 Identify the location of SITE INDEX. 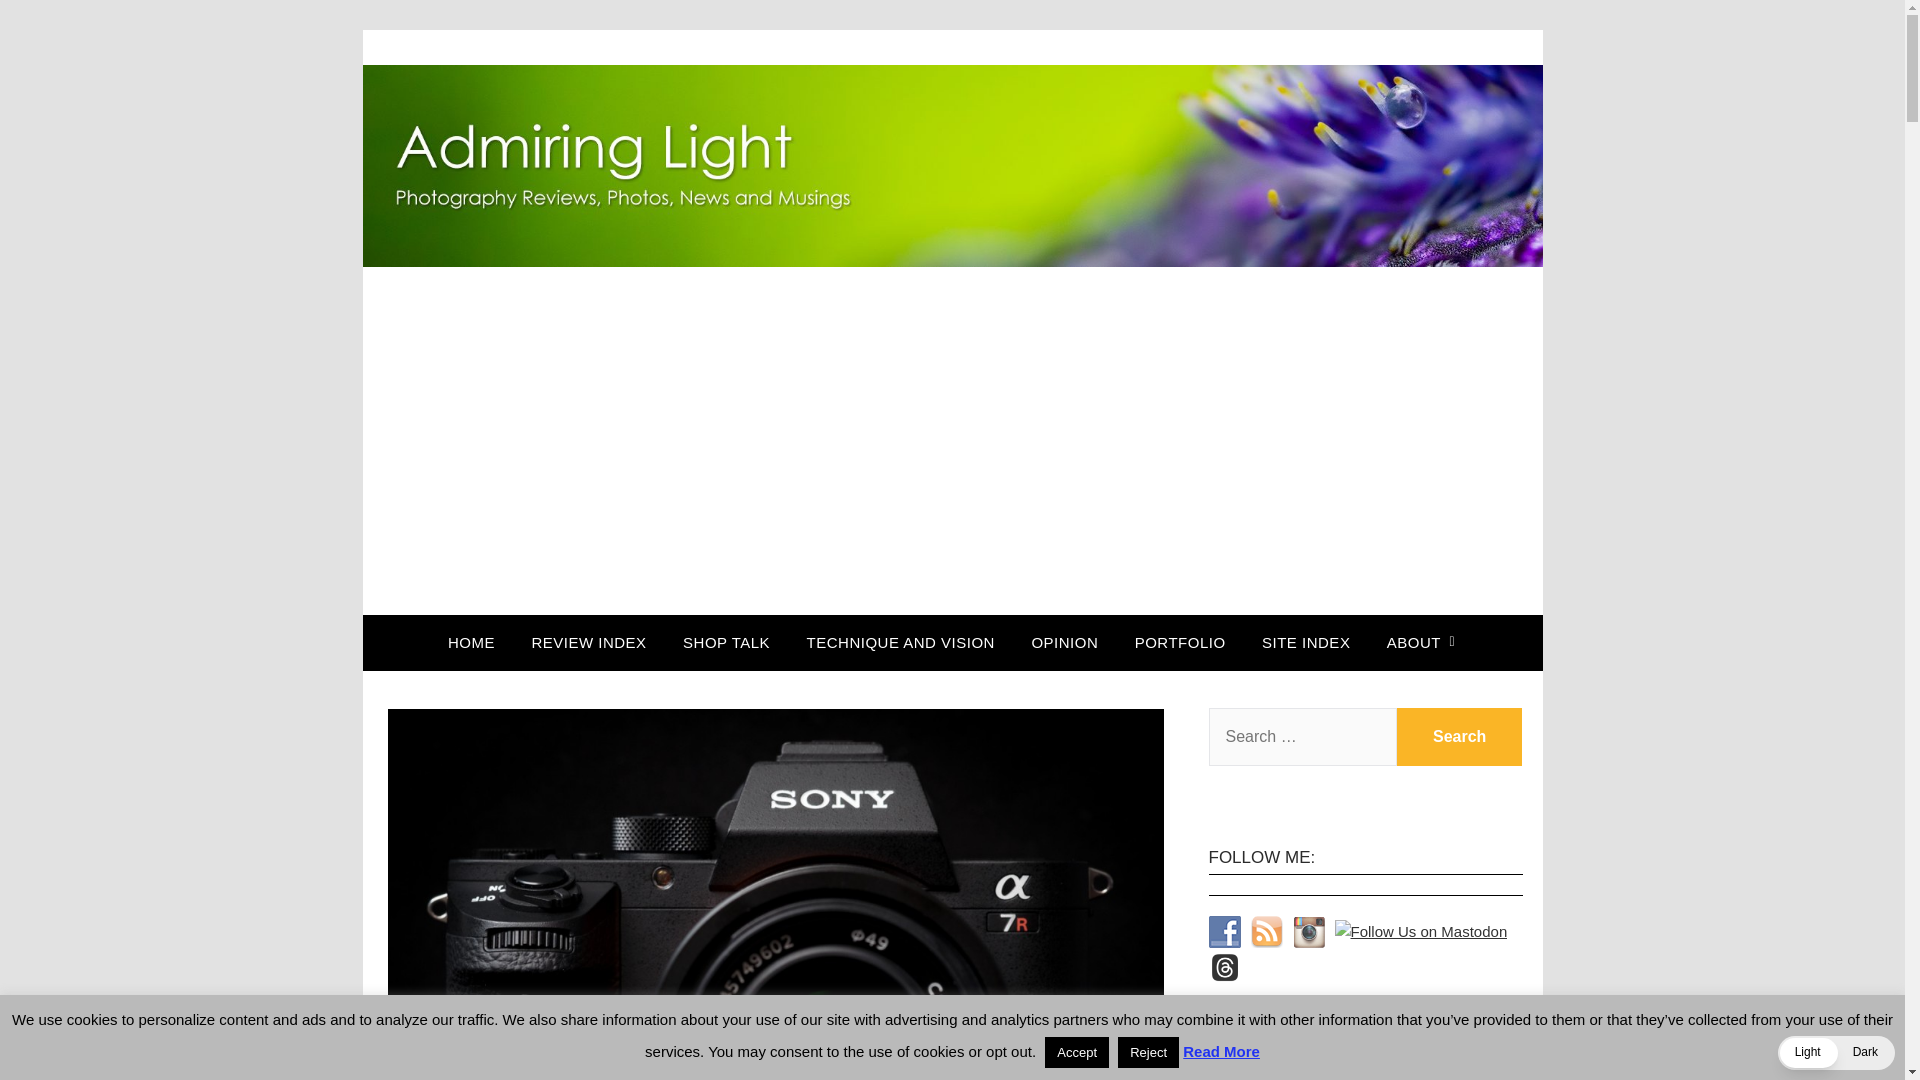
(1306, 642).